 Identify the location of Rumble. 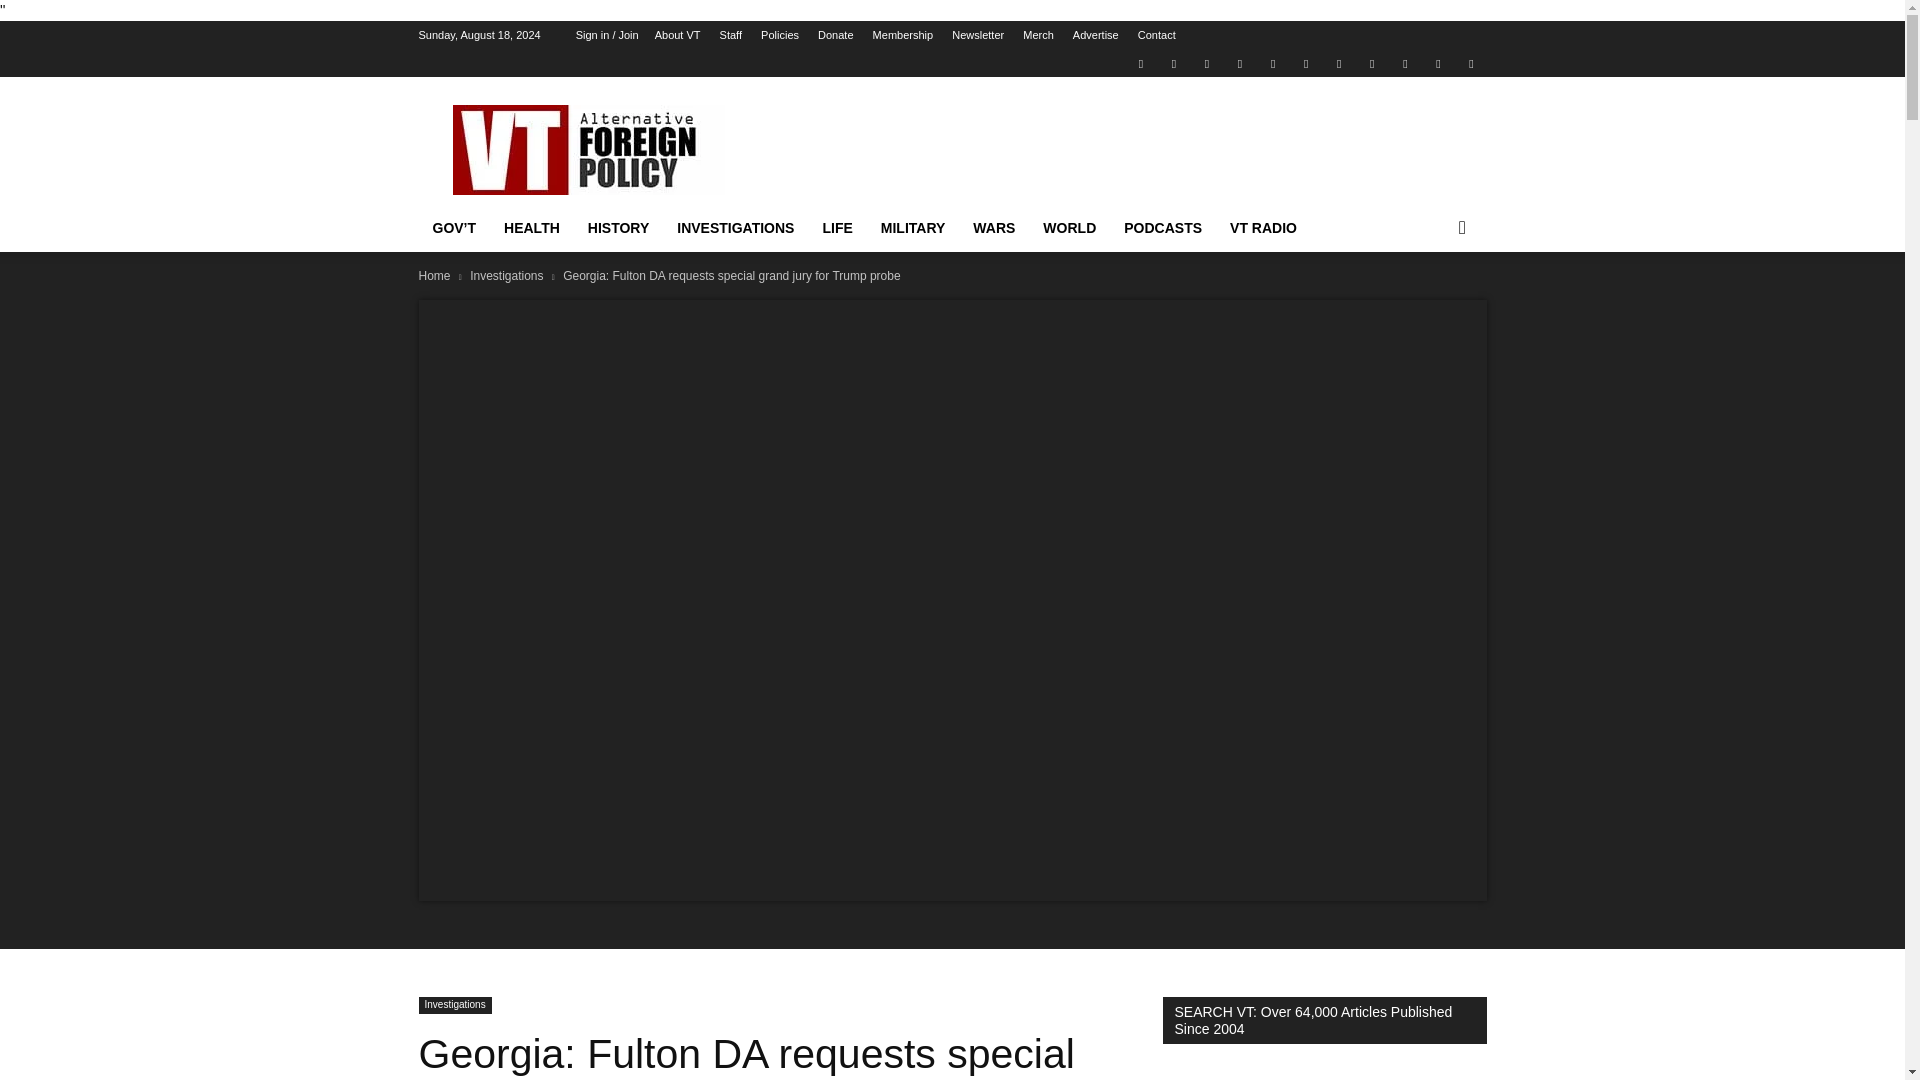
(1272, 62).